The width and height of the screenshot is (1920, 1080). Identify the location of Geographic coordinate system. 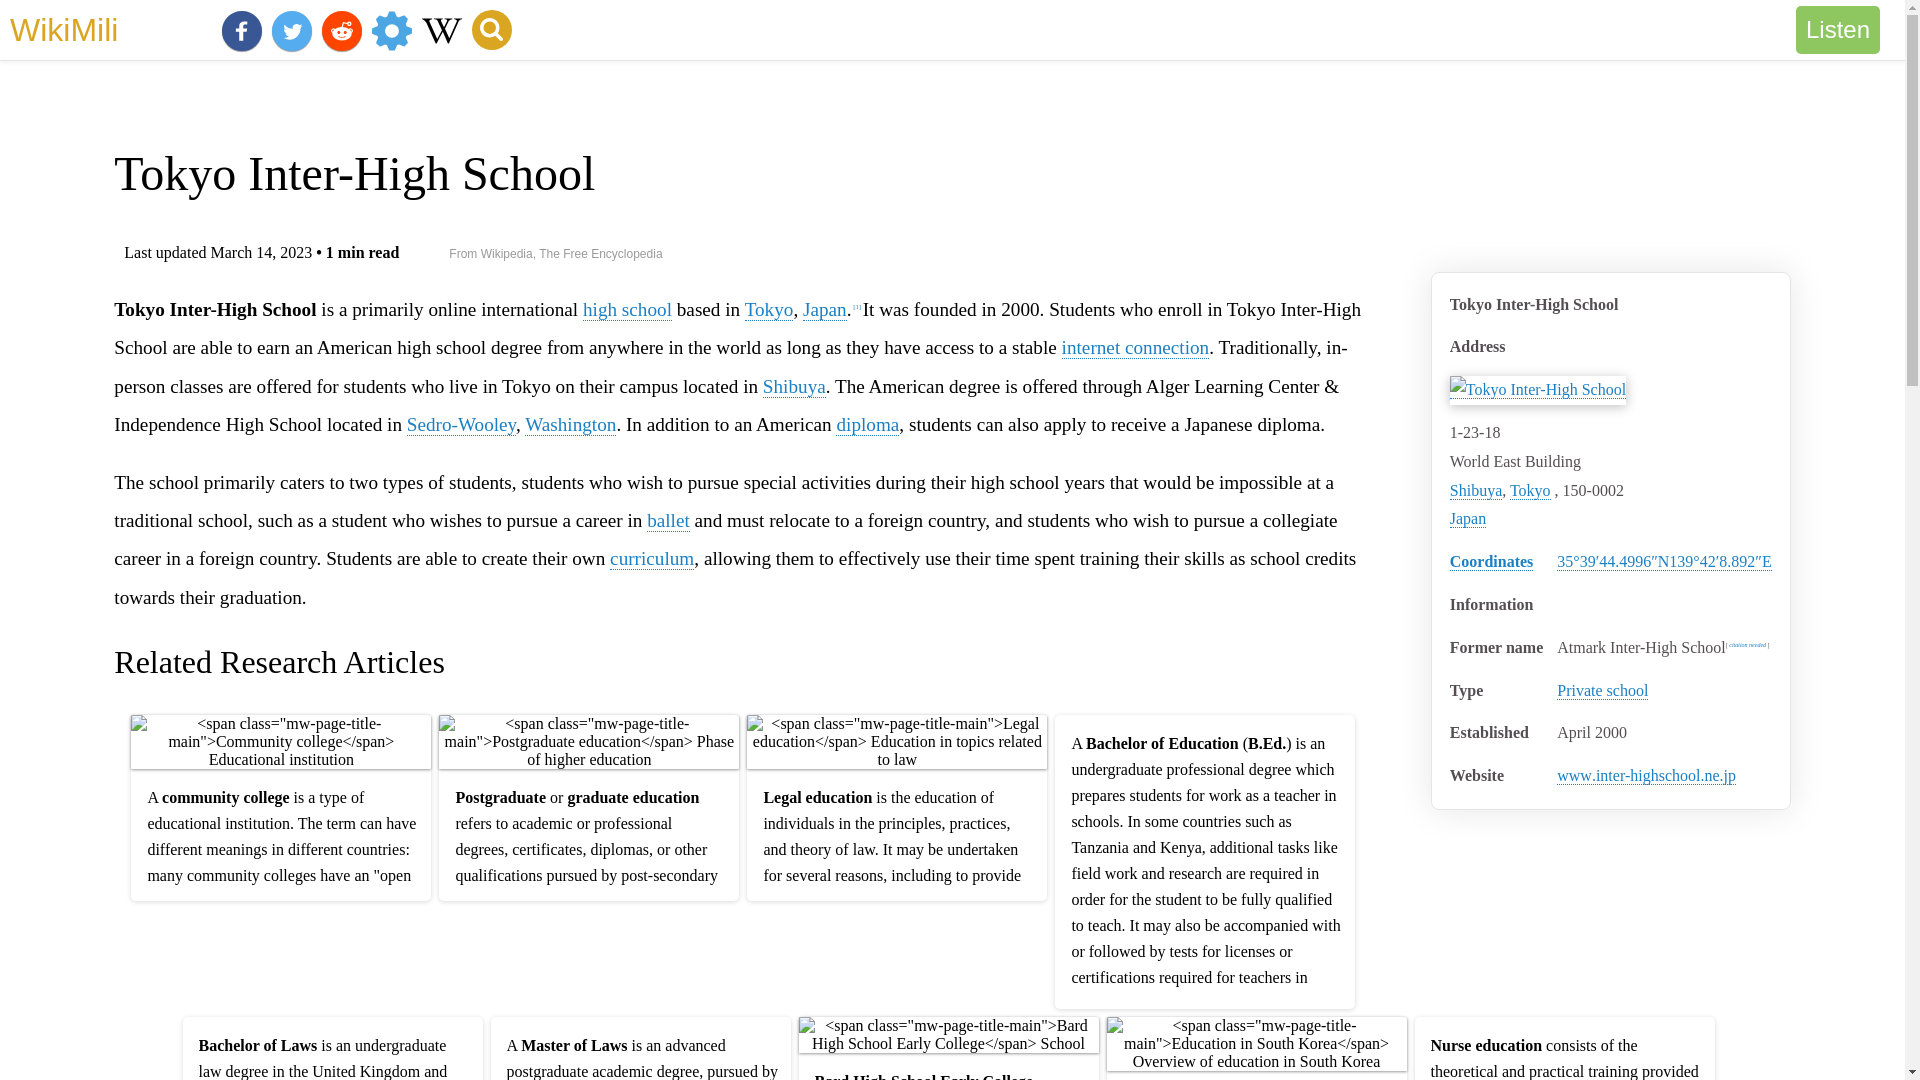
(1492, 562).